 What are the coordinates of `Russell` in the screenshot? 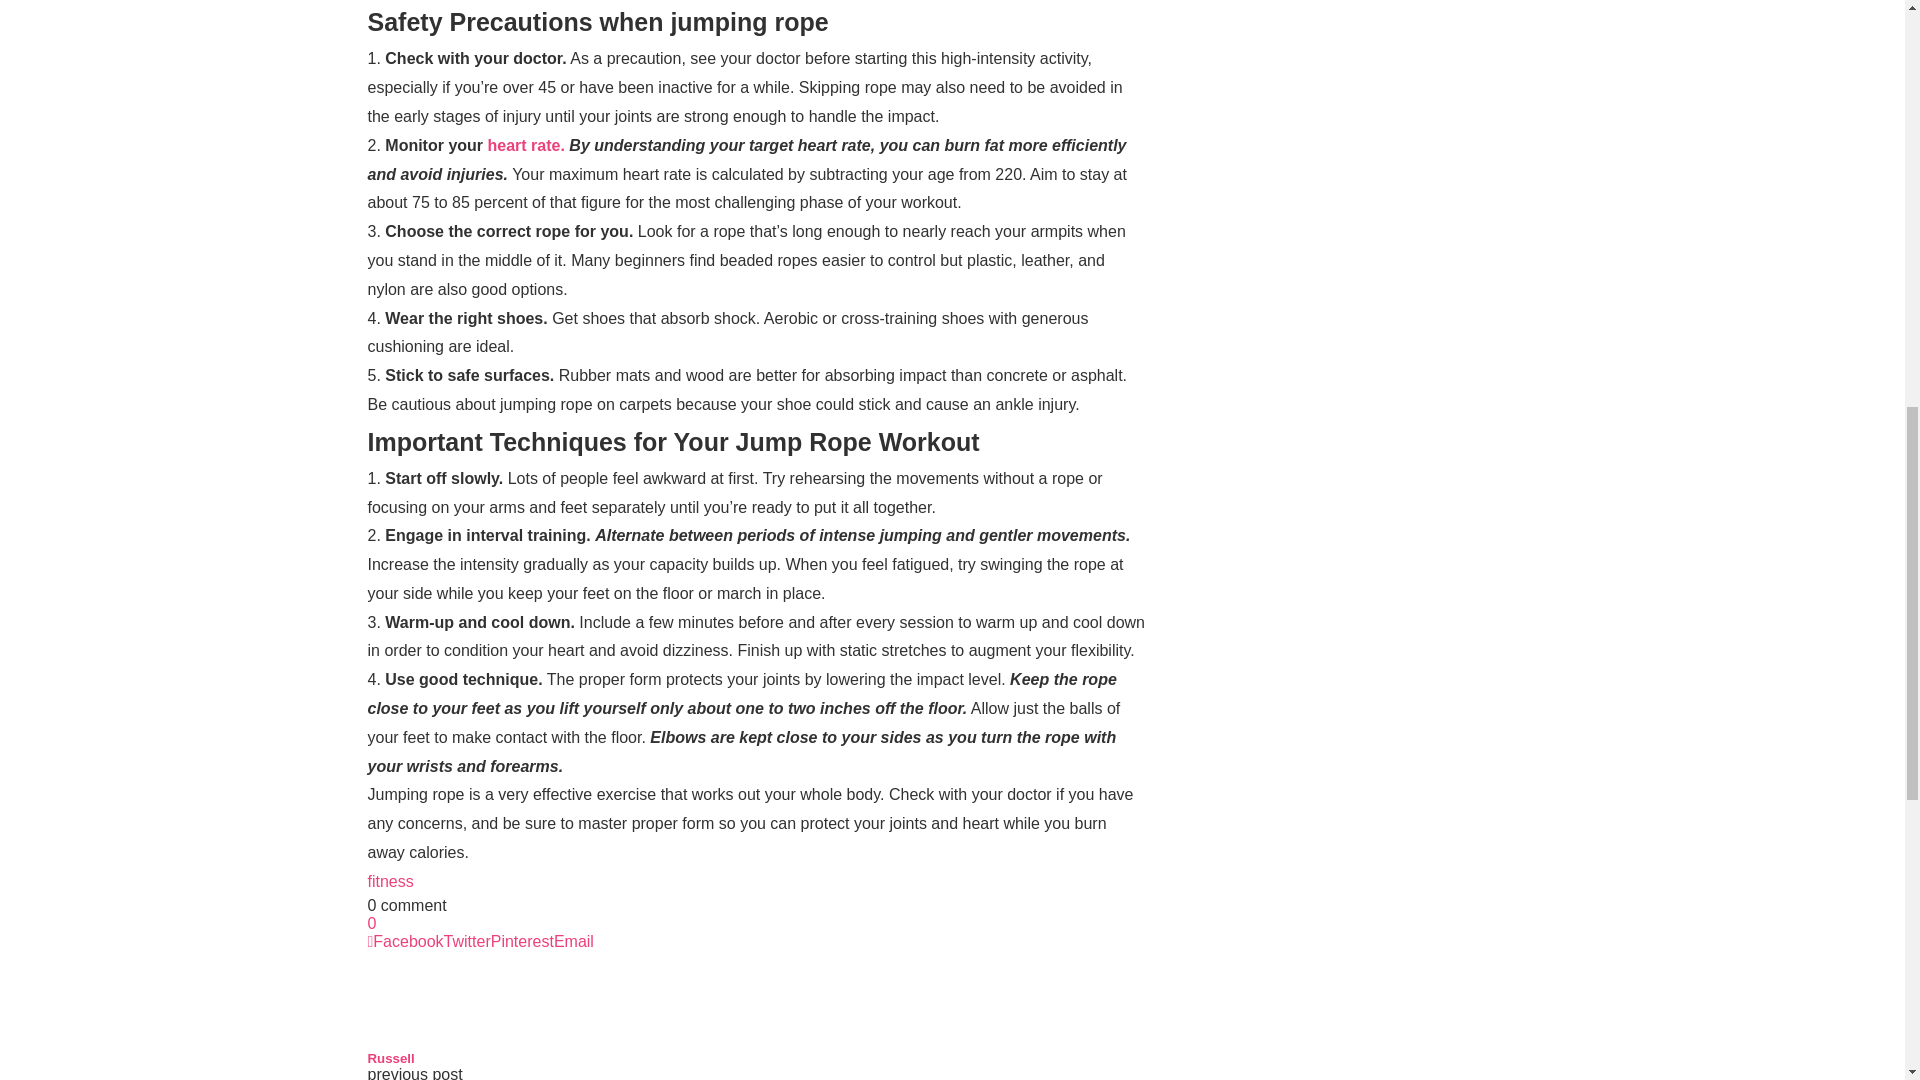 It's located at (391, 1058).